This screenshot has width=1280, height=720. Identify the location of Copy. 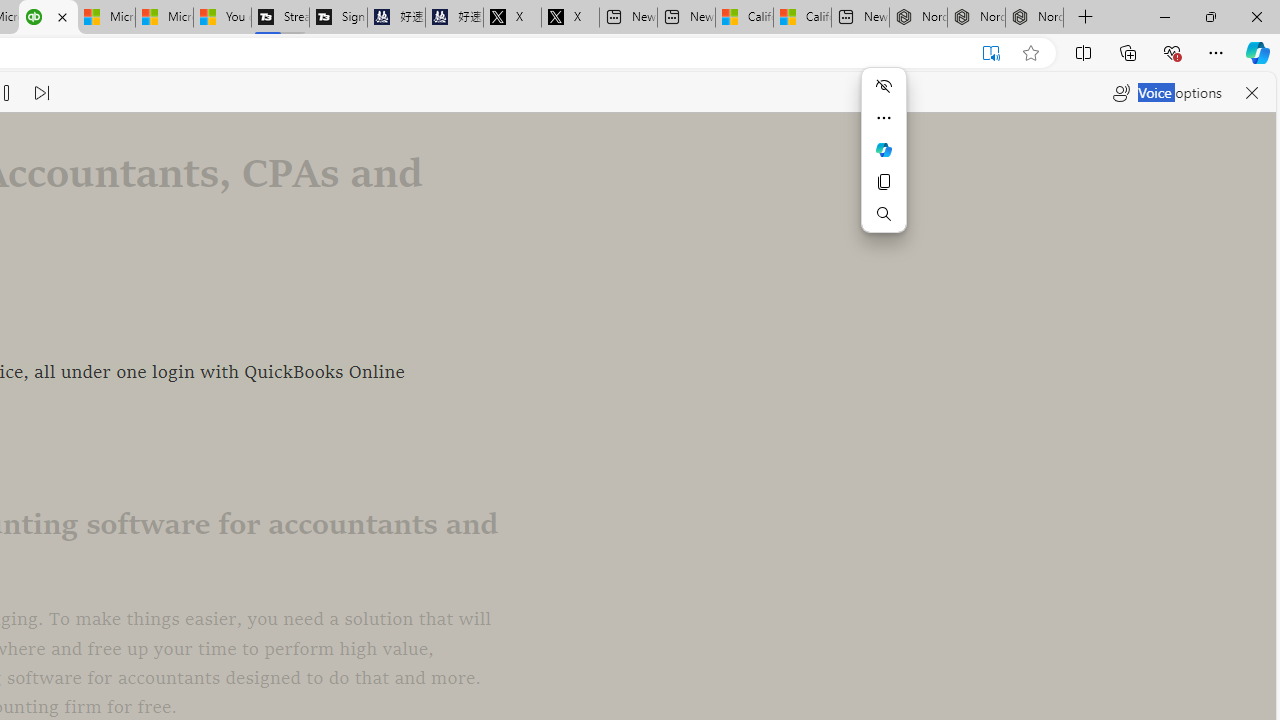
(884, 182).